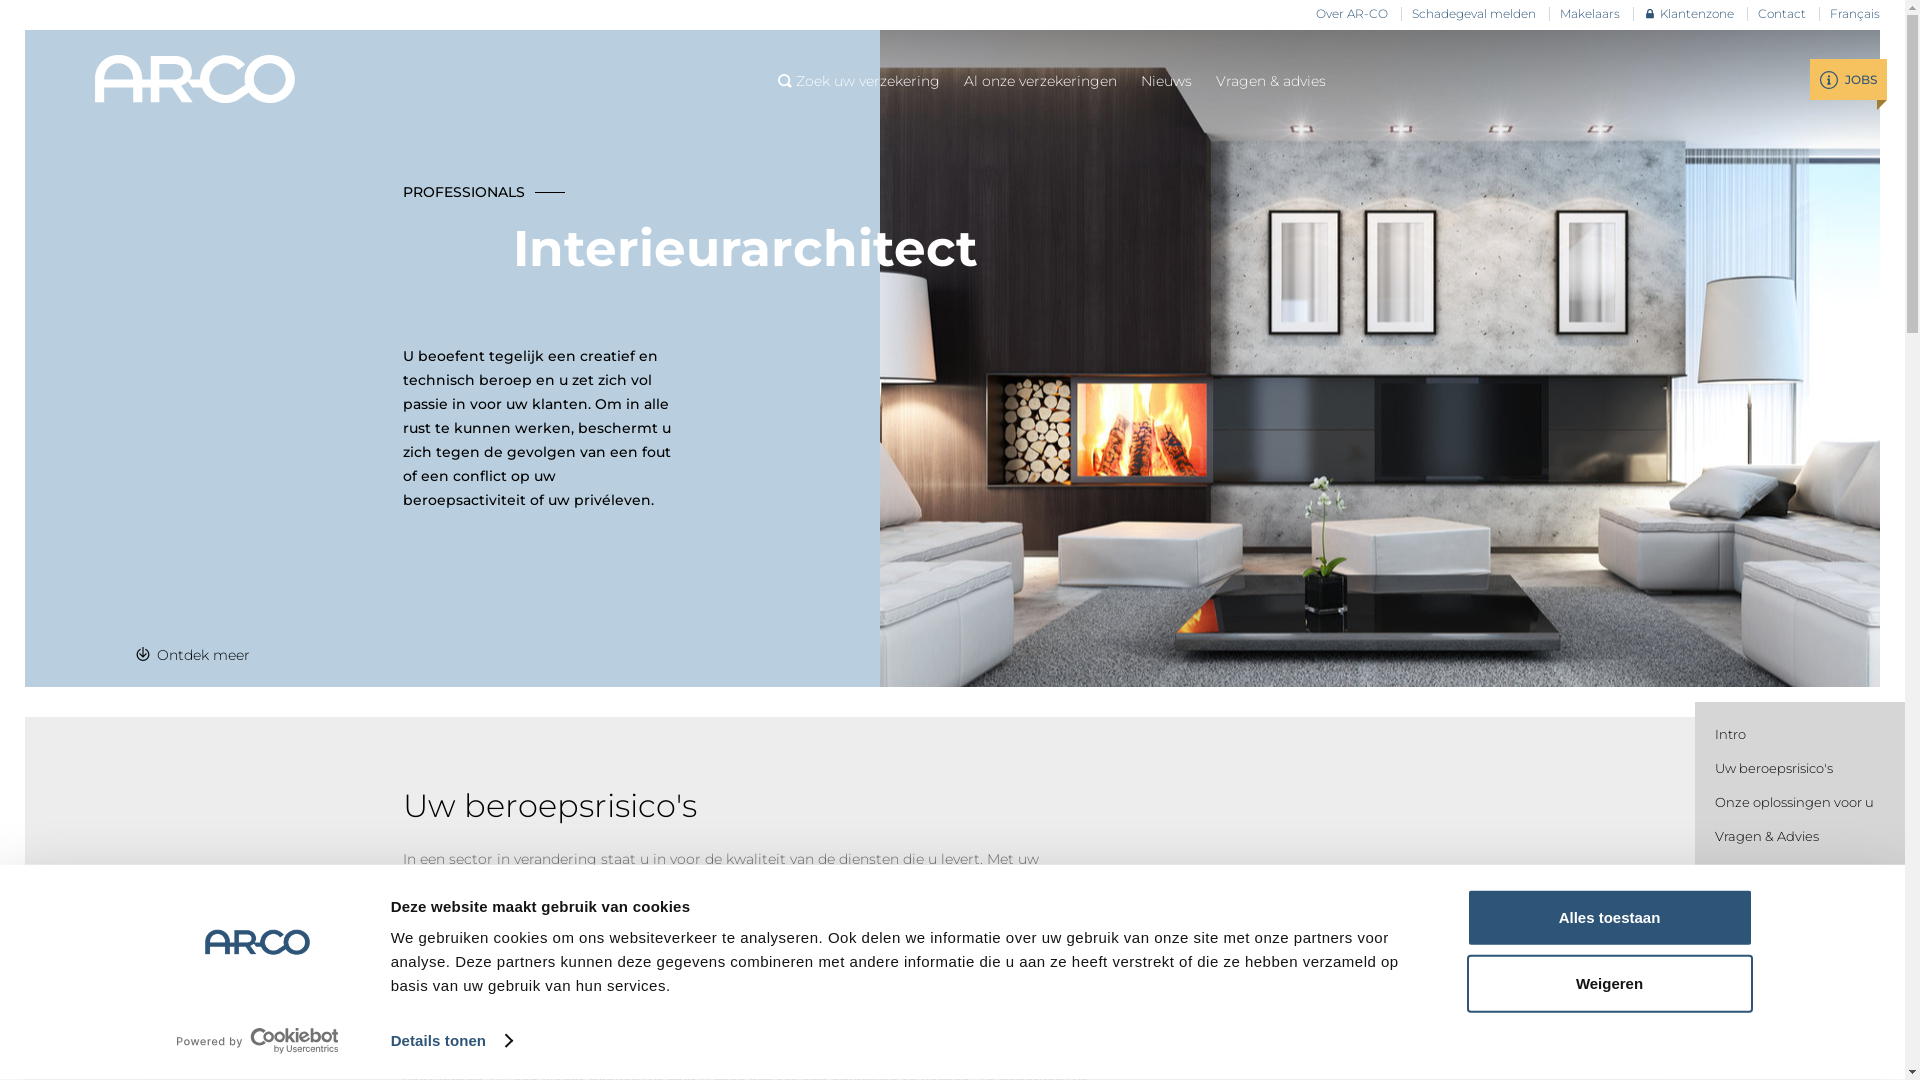 This screenshot has width=1920, height=1080. I want to click on Schadegeval melden, so click(1474, 14).